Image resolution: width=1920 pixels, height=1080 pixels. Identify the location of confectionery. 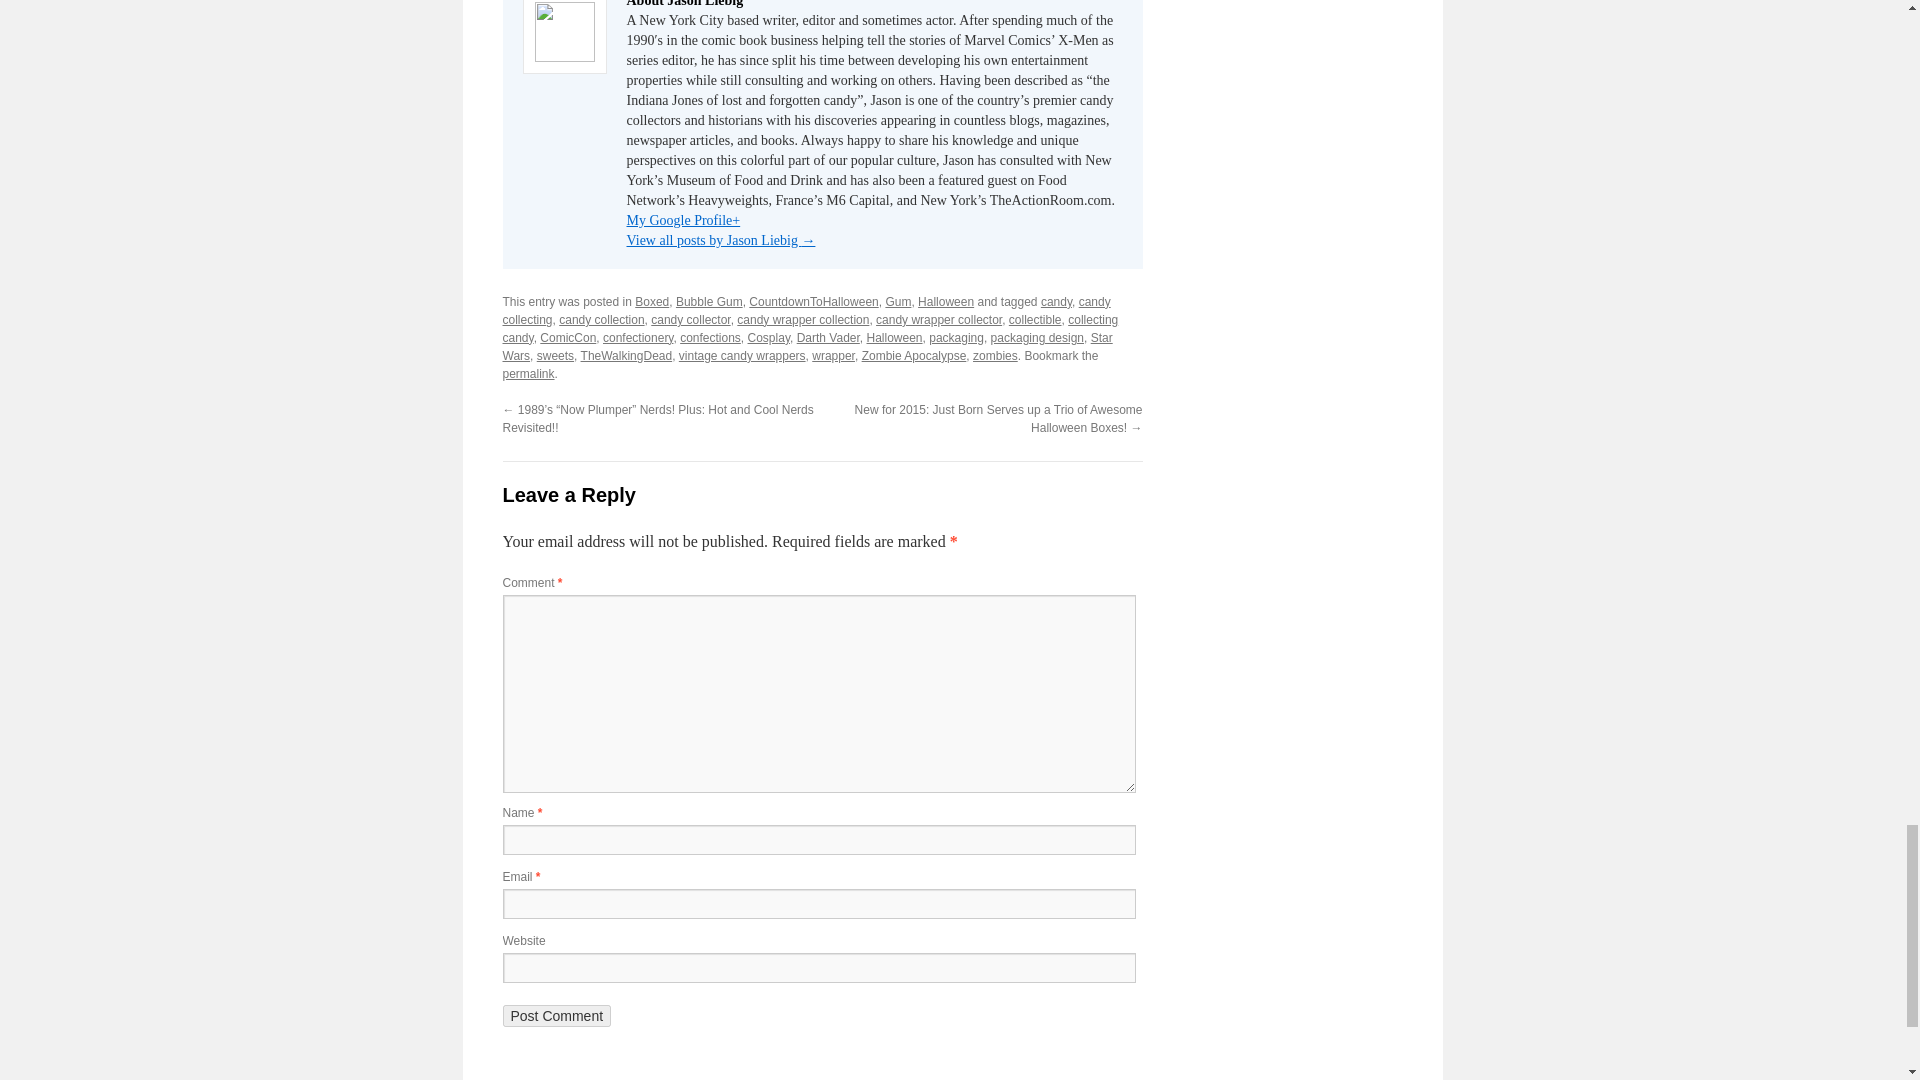
(638, 337).